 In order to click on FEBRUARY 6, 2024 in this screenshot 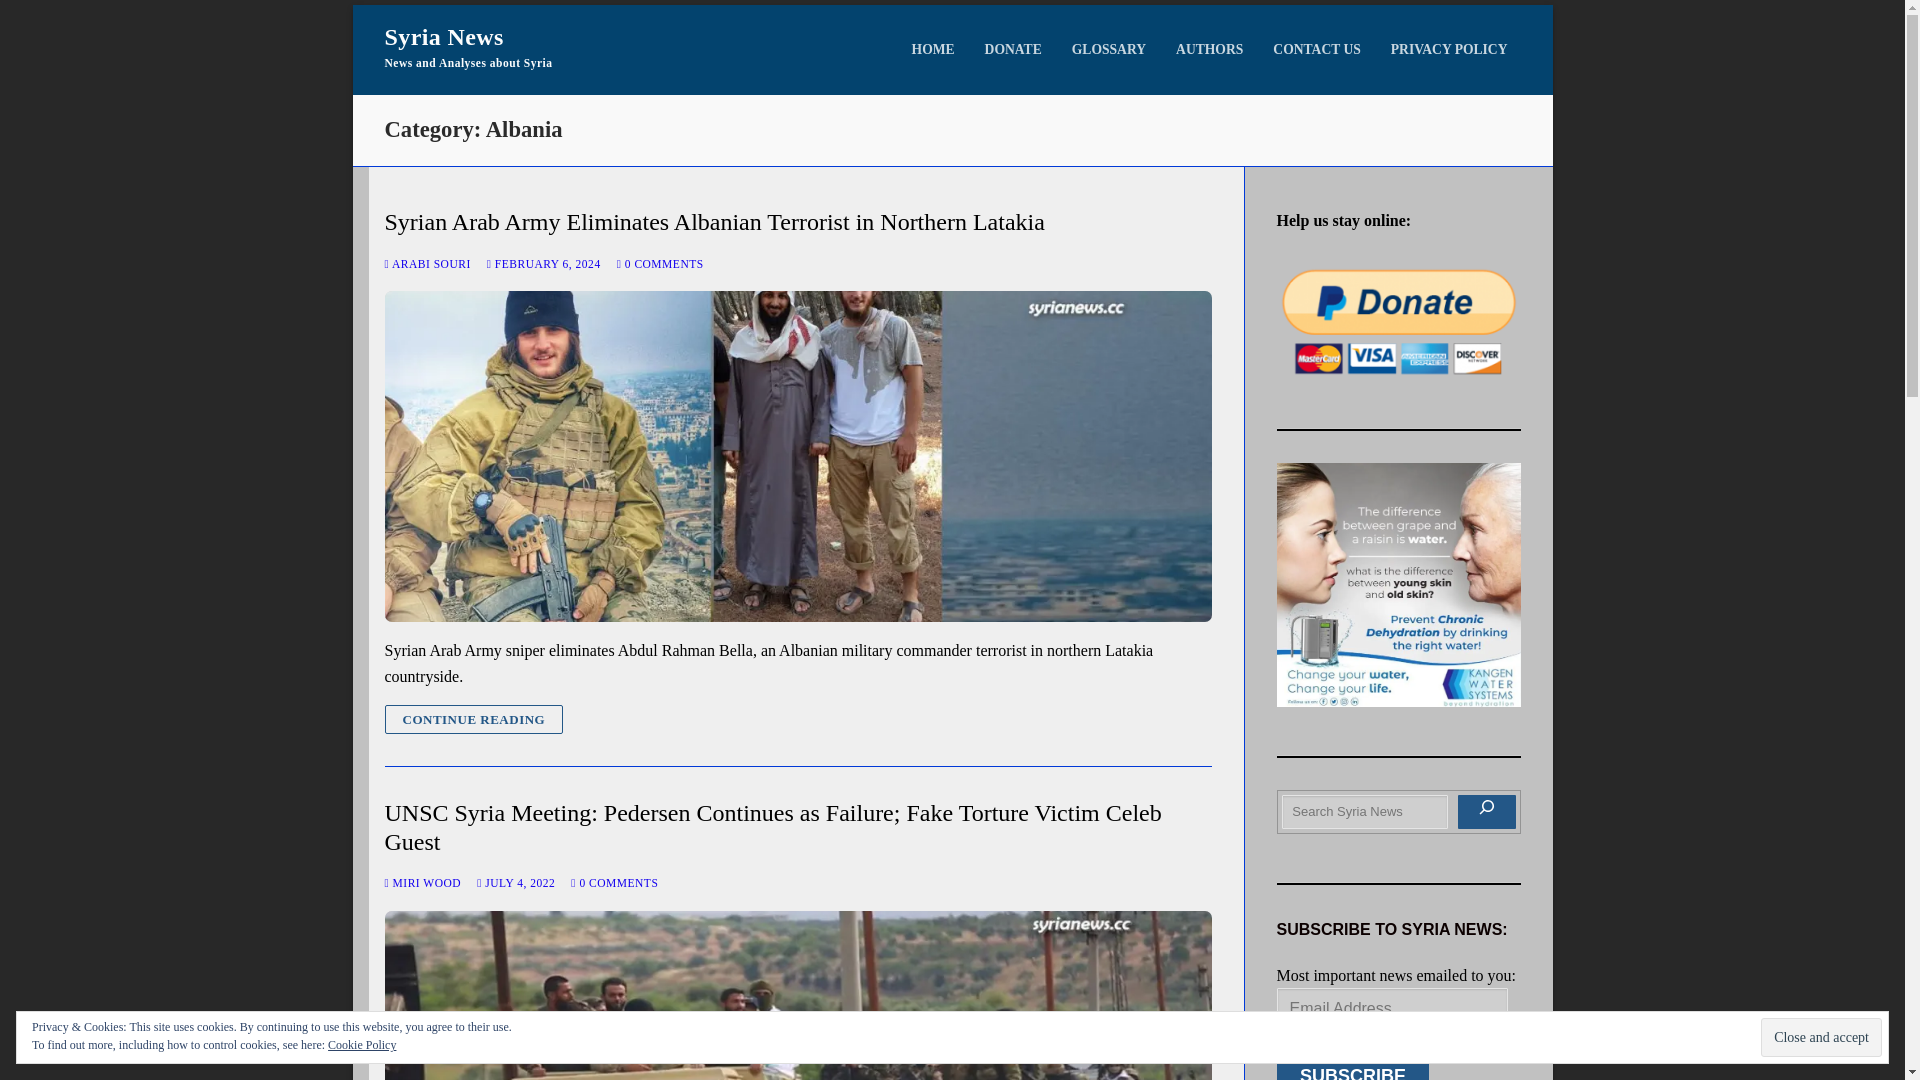, I will do `click(544, 264)`.